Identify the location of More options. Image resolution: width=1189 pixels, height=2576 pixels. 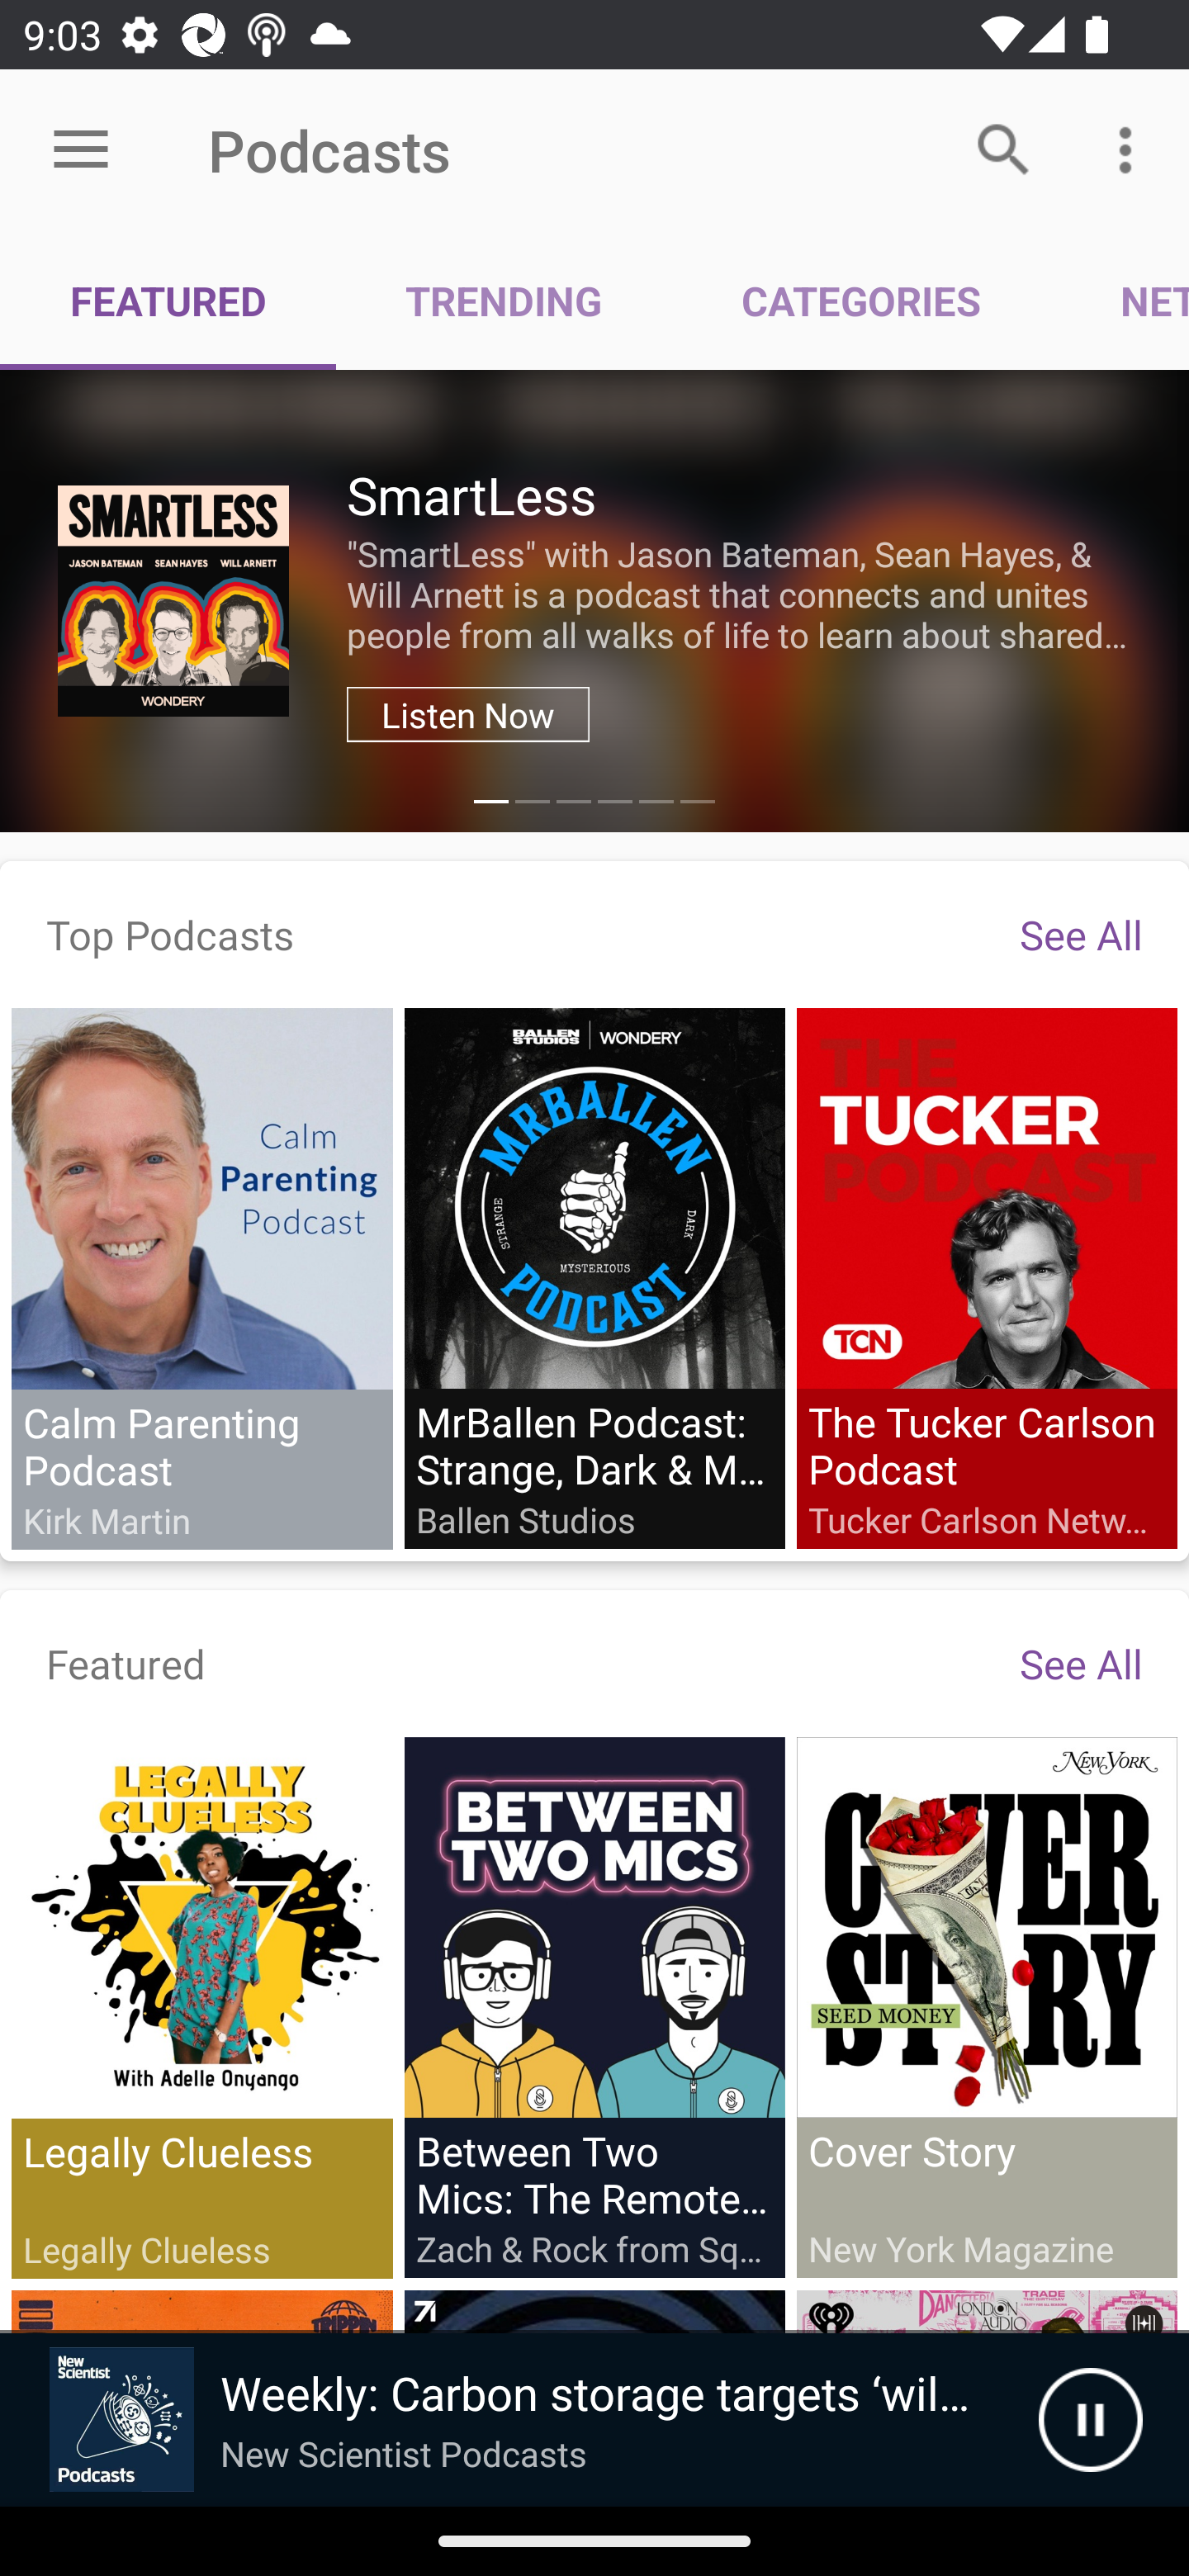
(1131, 149).